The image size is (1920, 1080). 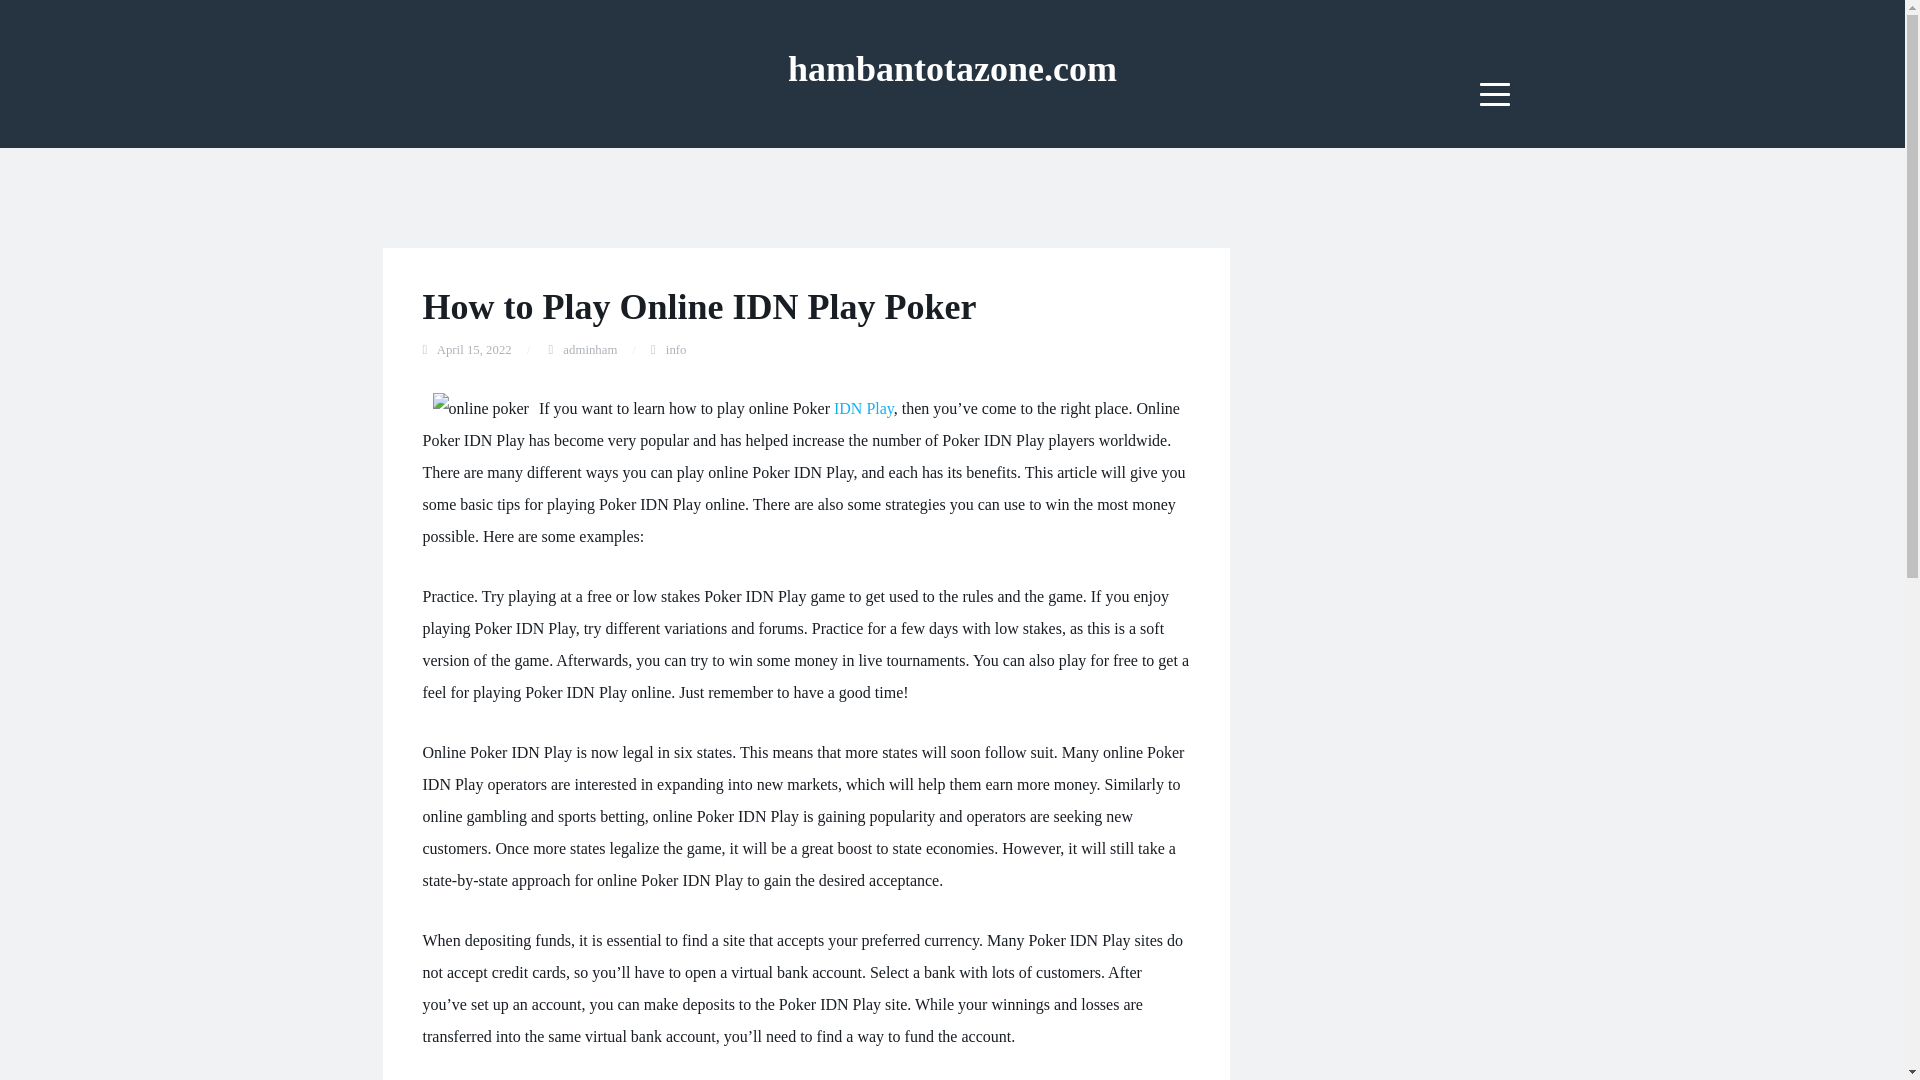 I want to click on hambantotazone.com, so click(x=952, y=68).